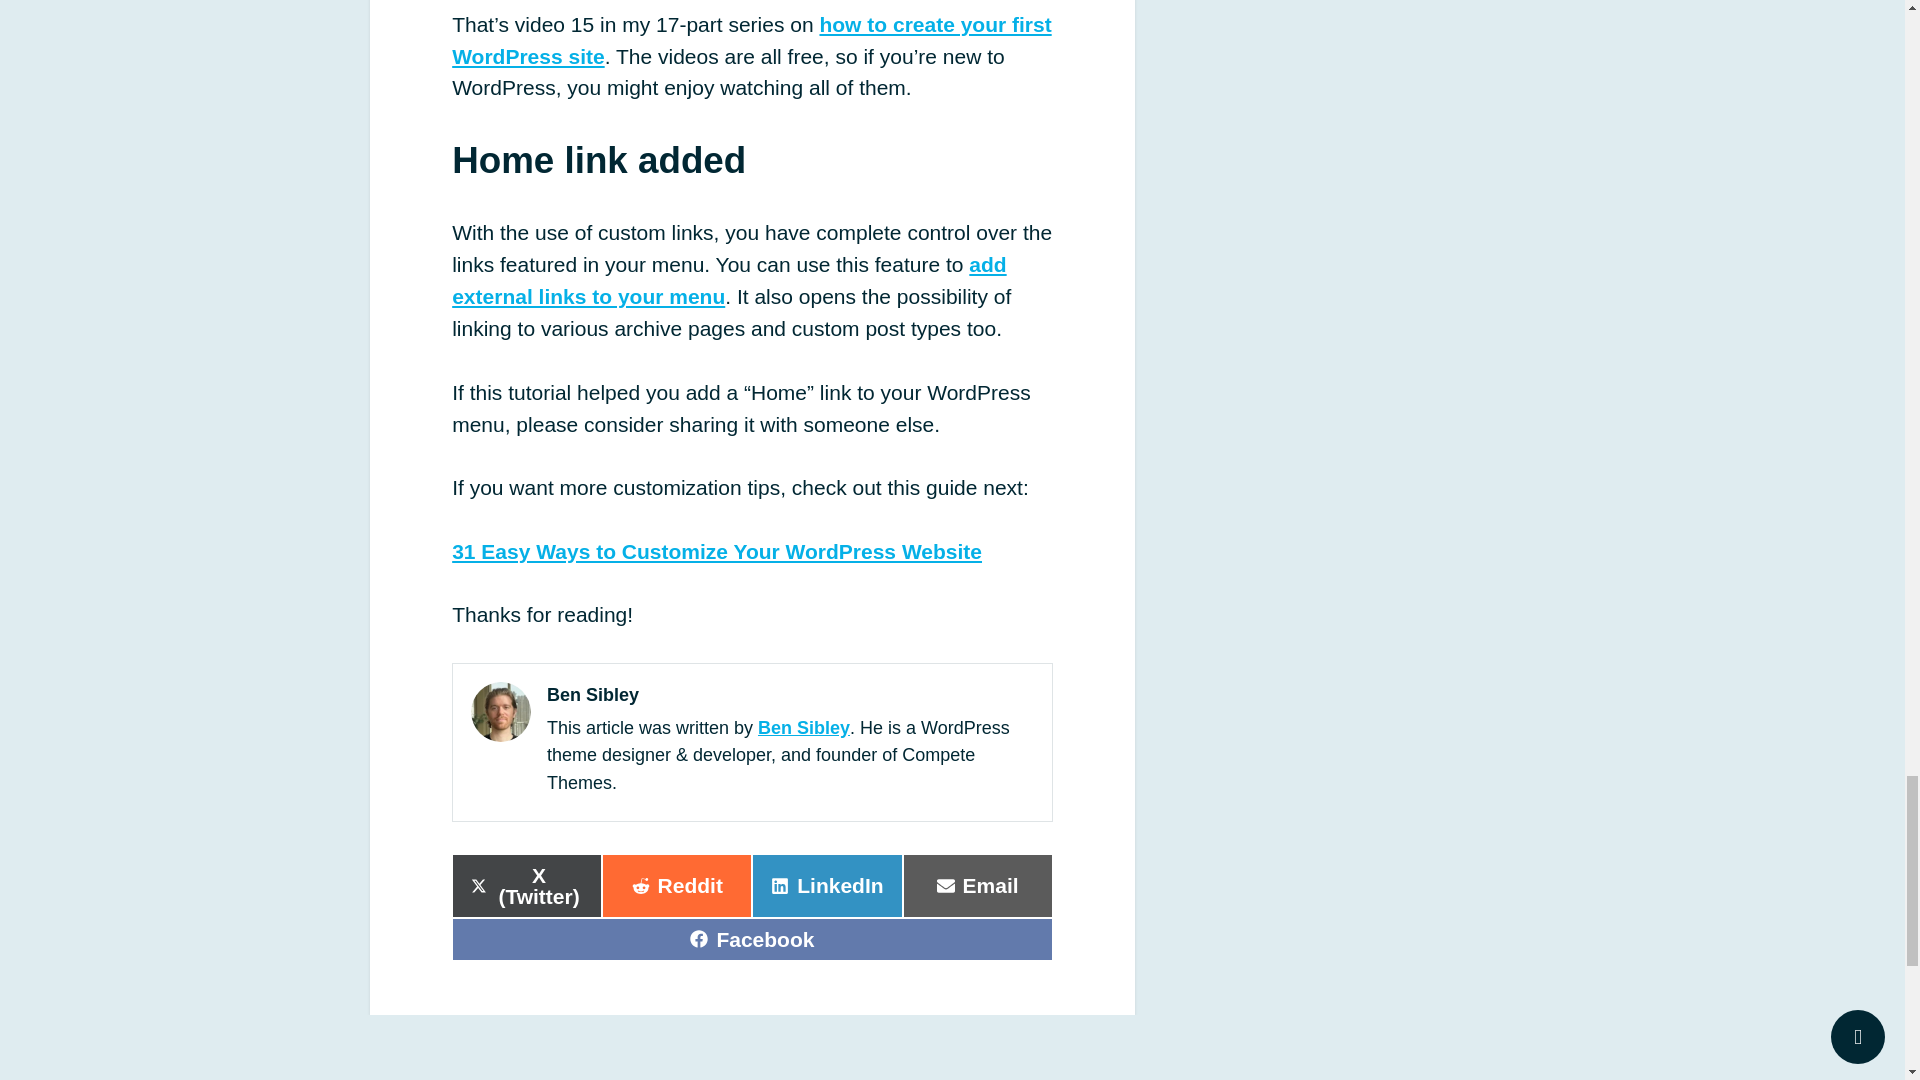 This screenshot has height=1080, width=1920. Describe the element at coordinates (804, 728) in the screenshot. I see `Ben Sibley` at that location.